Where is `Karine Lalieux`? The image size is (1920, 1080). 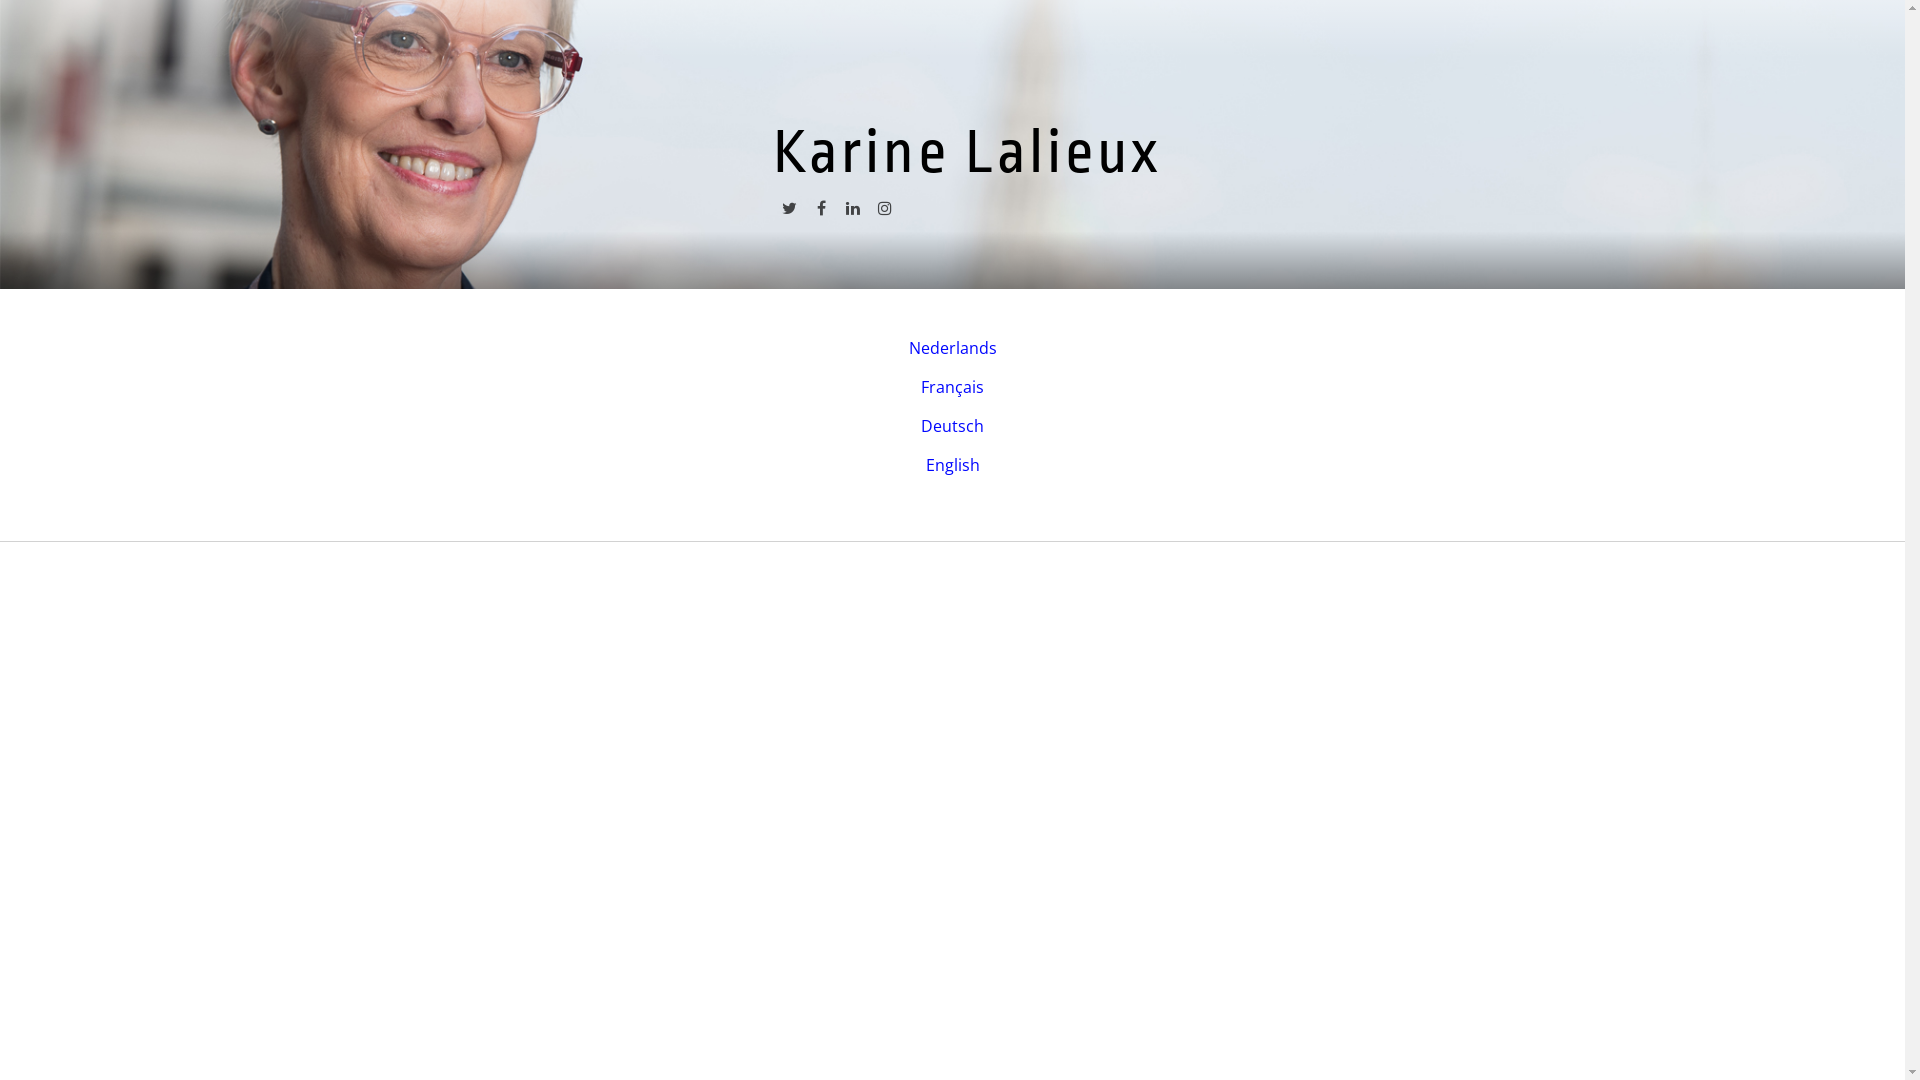
Karine Lalieux is located at coordinates (968, 152).